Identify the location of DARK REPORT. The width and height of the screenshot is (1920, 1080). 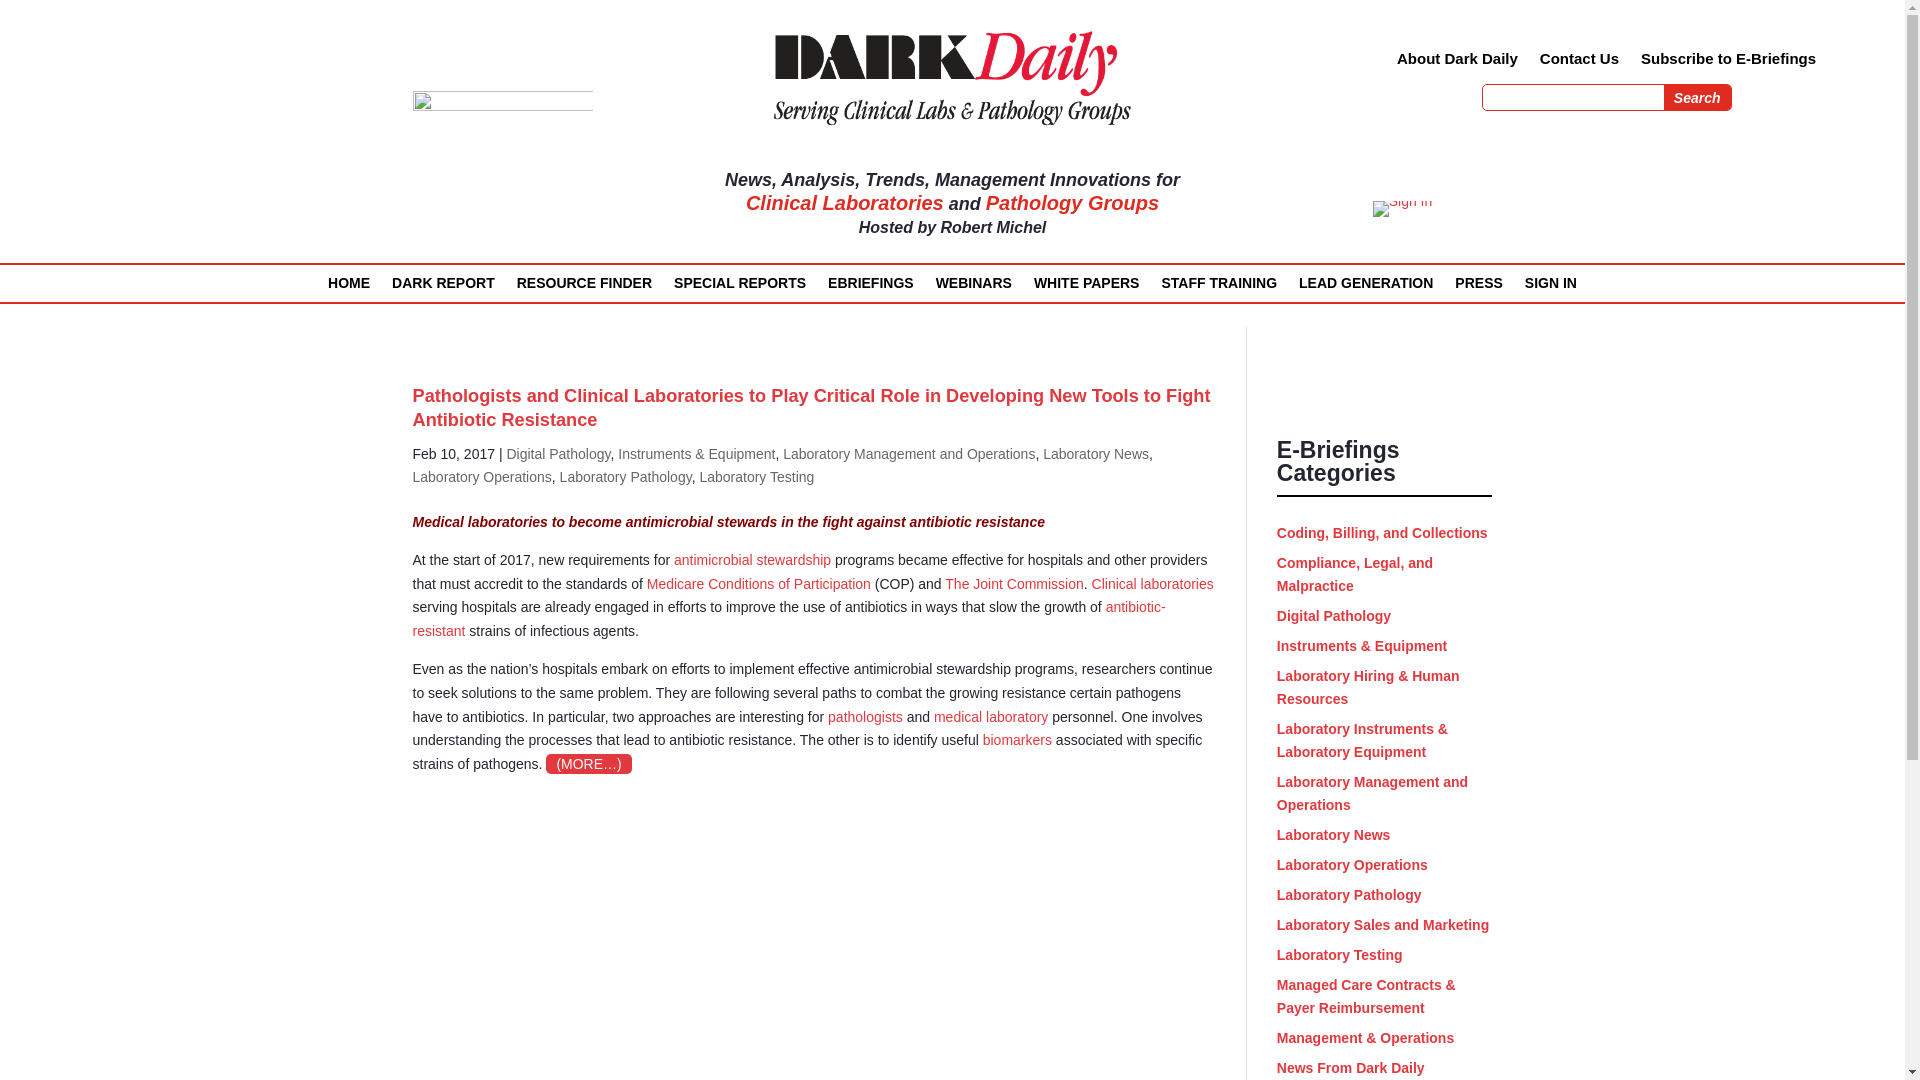
(443, 288).